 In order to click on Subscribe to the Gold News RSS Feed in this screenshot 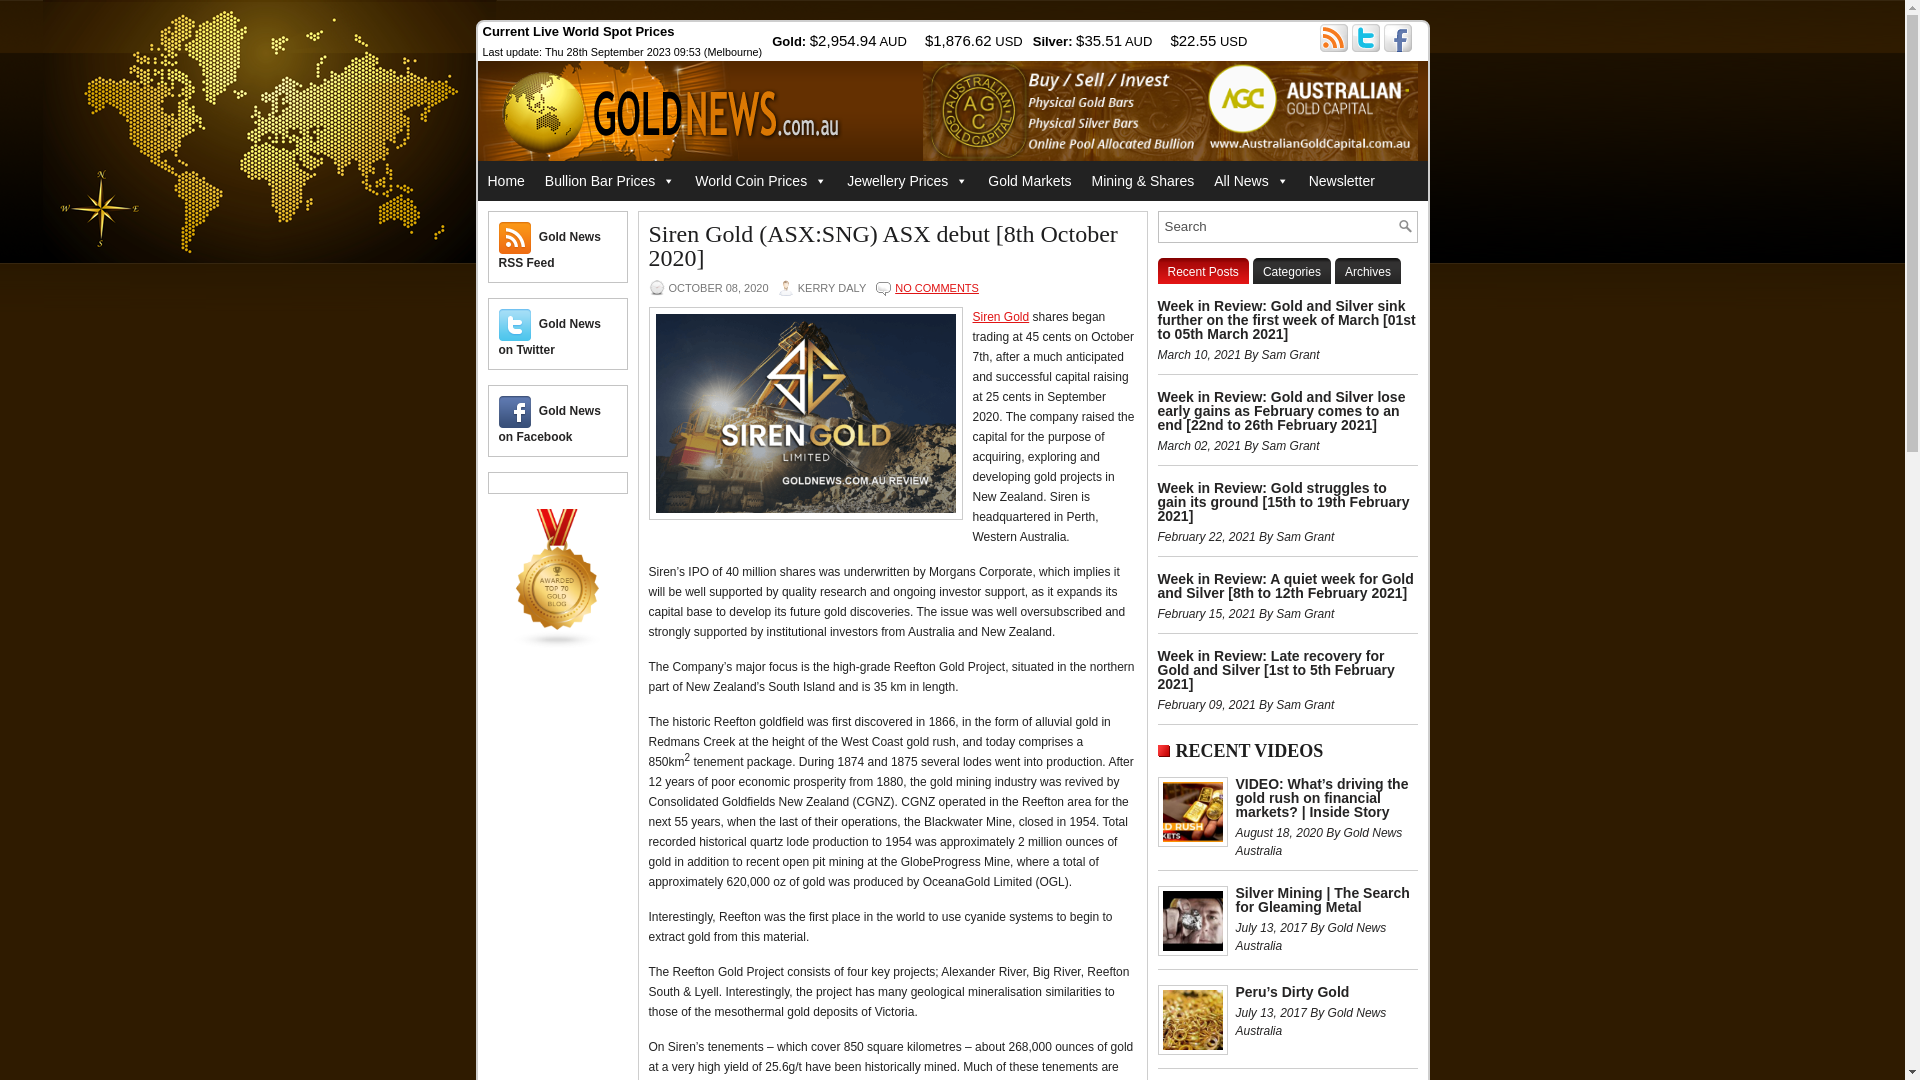, I will do `click(1334, 38)`.